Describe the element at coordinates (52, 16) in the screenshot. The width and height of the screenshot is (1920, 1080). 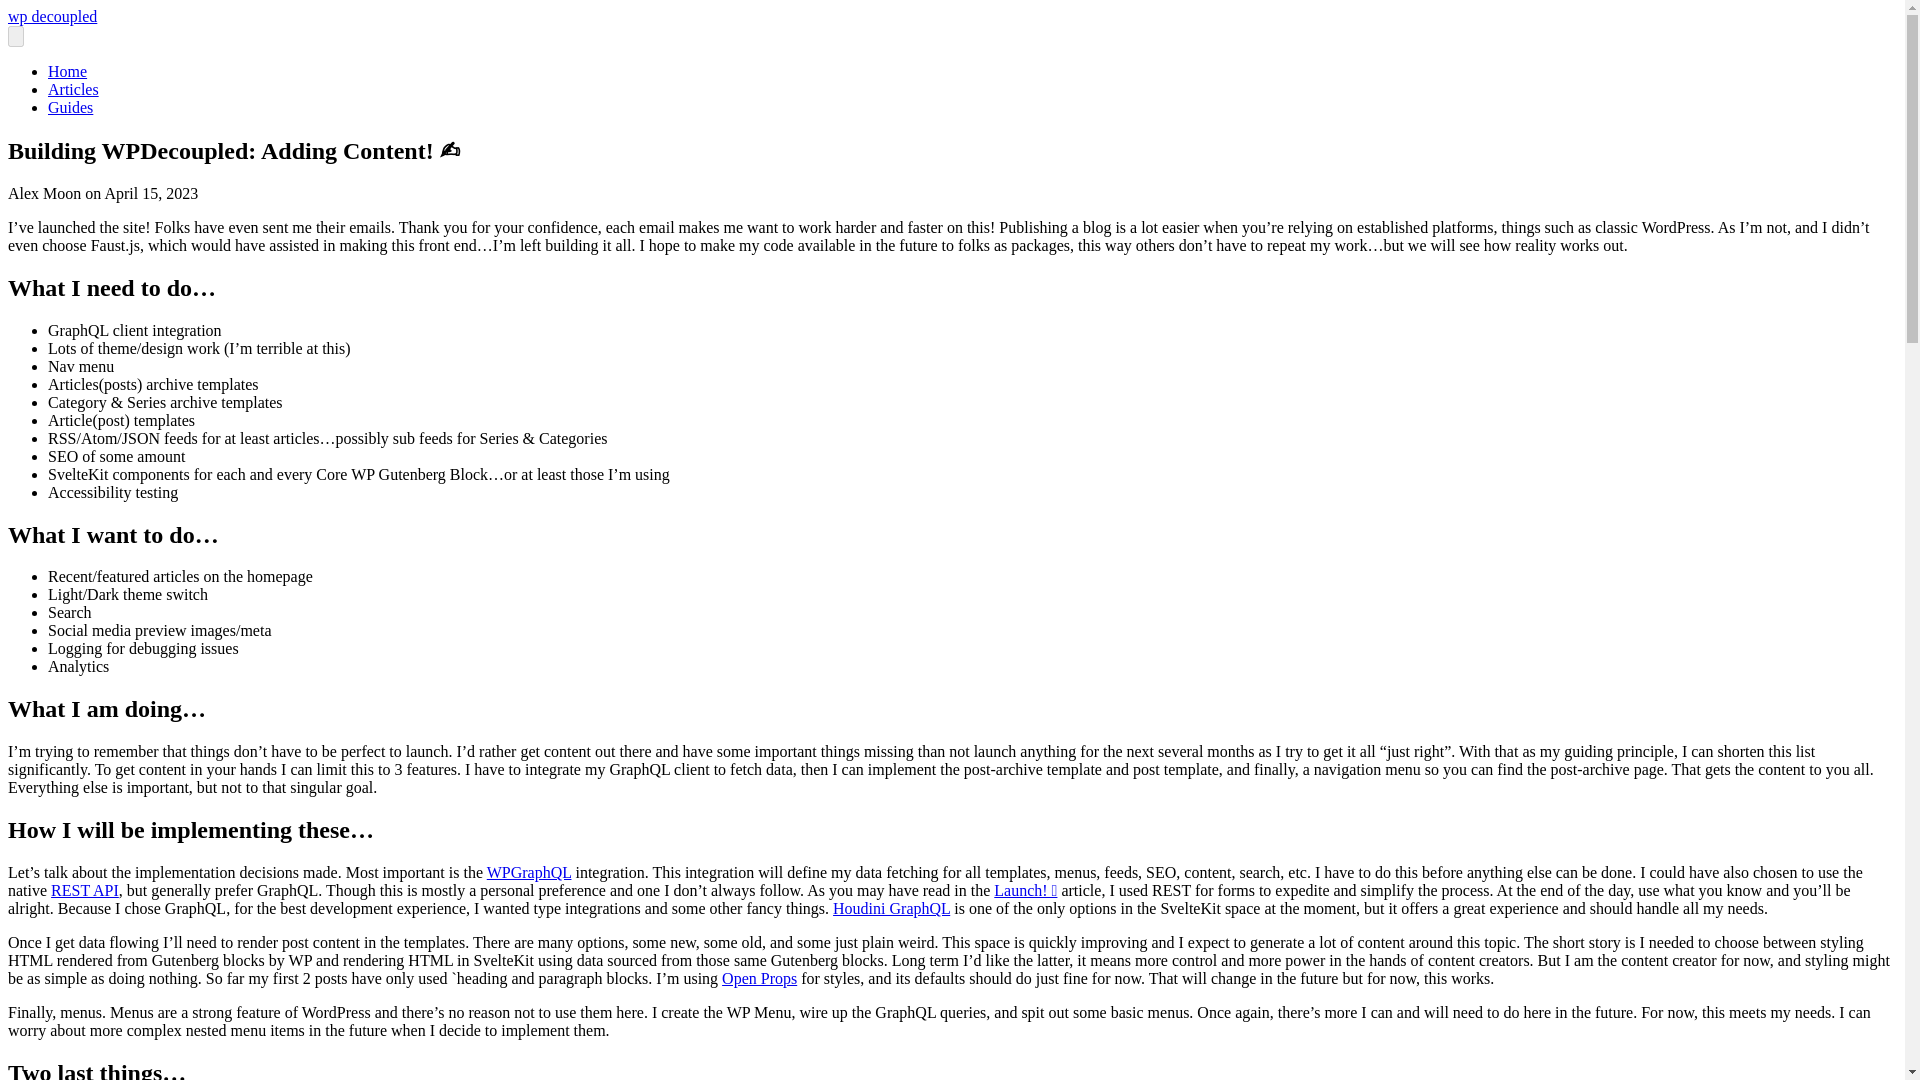
I see `wp decoupled` at that location.